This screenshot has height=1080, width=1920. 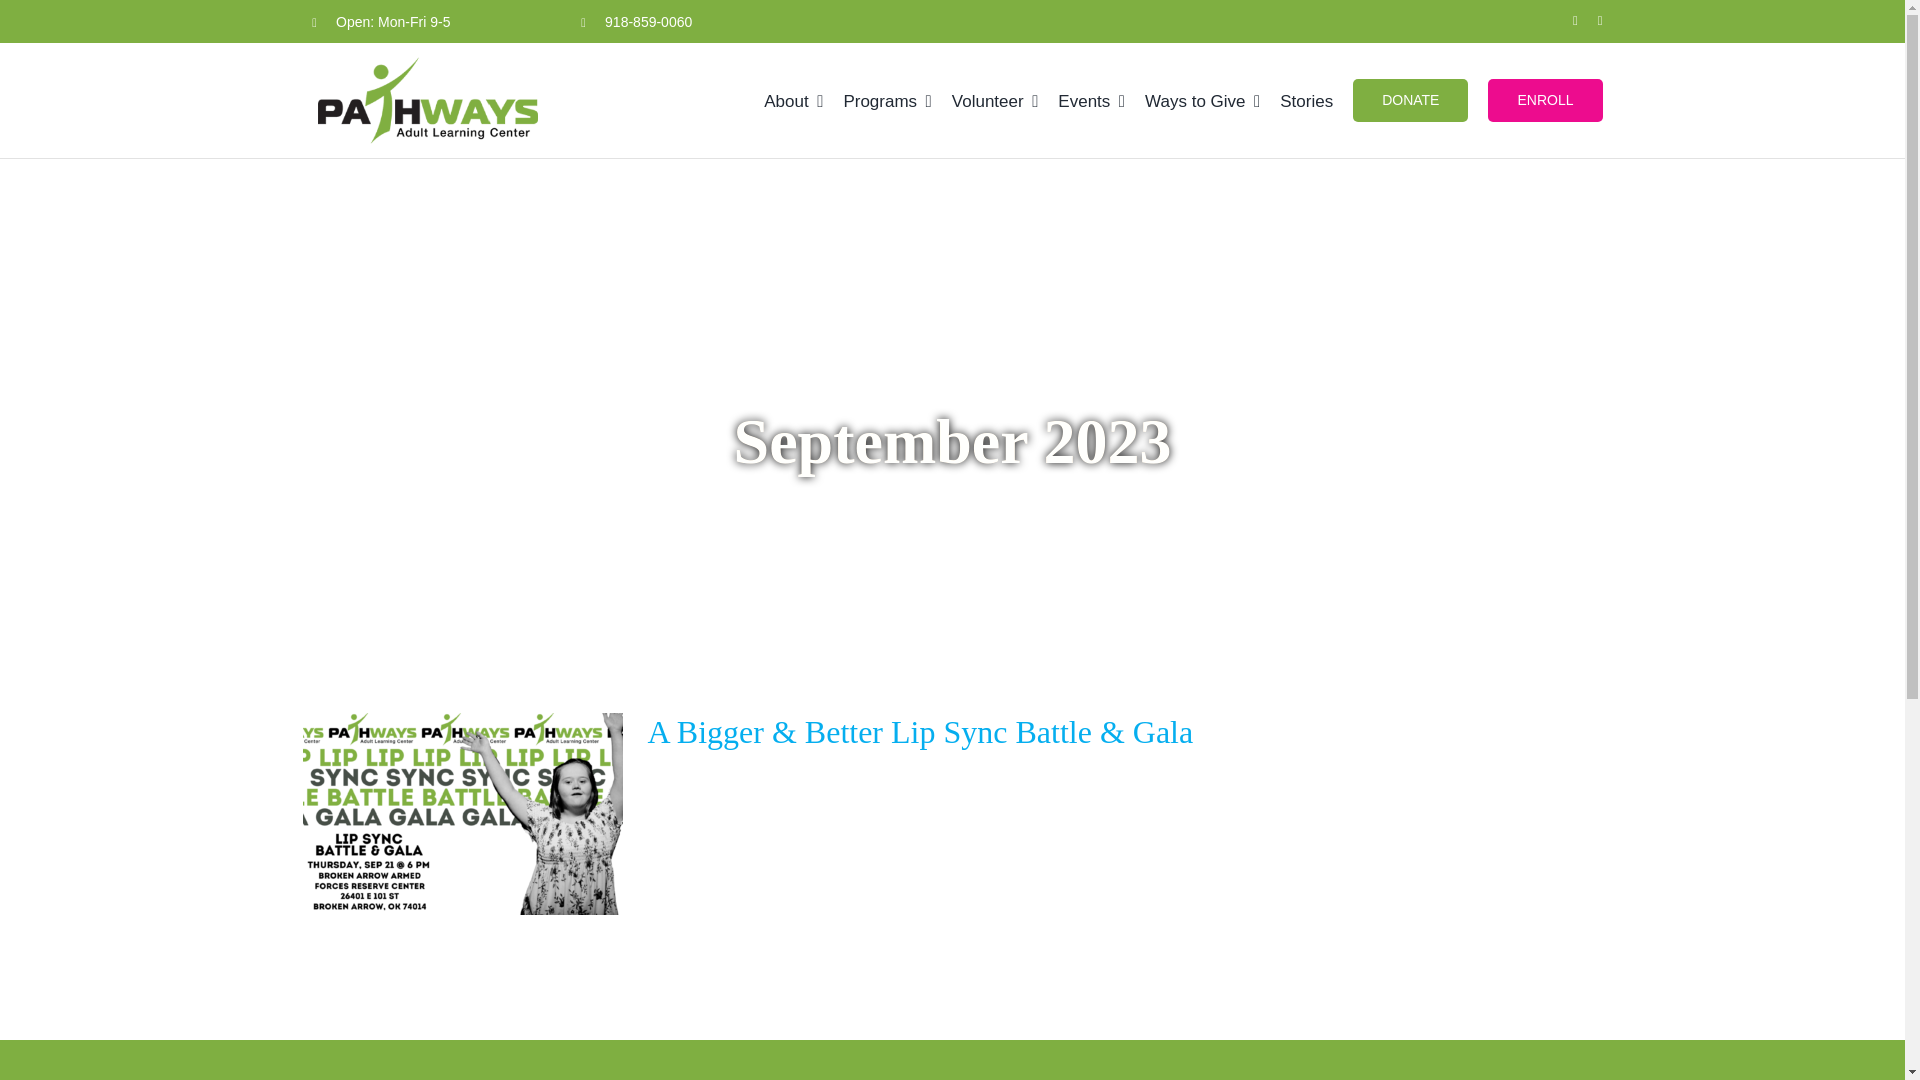 What do you see at coordinates (1306, 100) in the screenshot?
I see `Stories` at bounding box center [1306, 100].